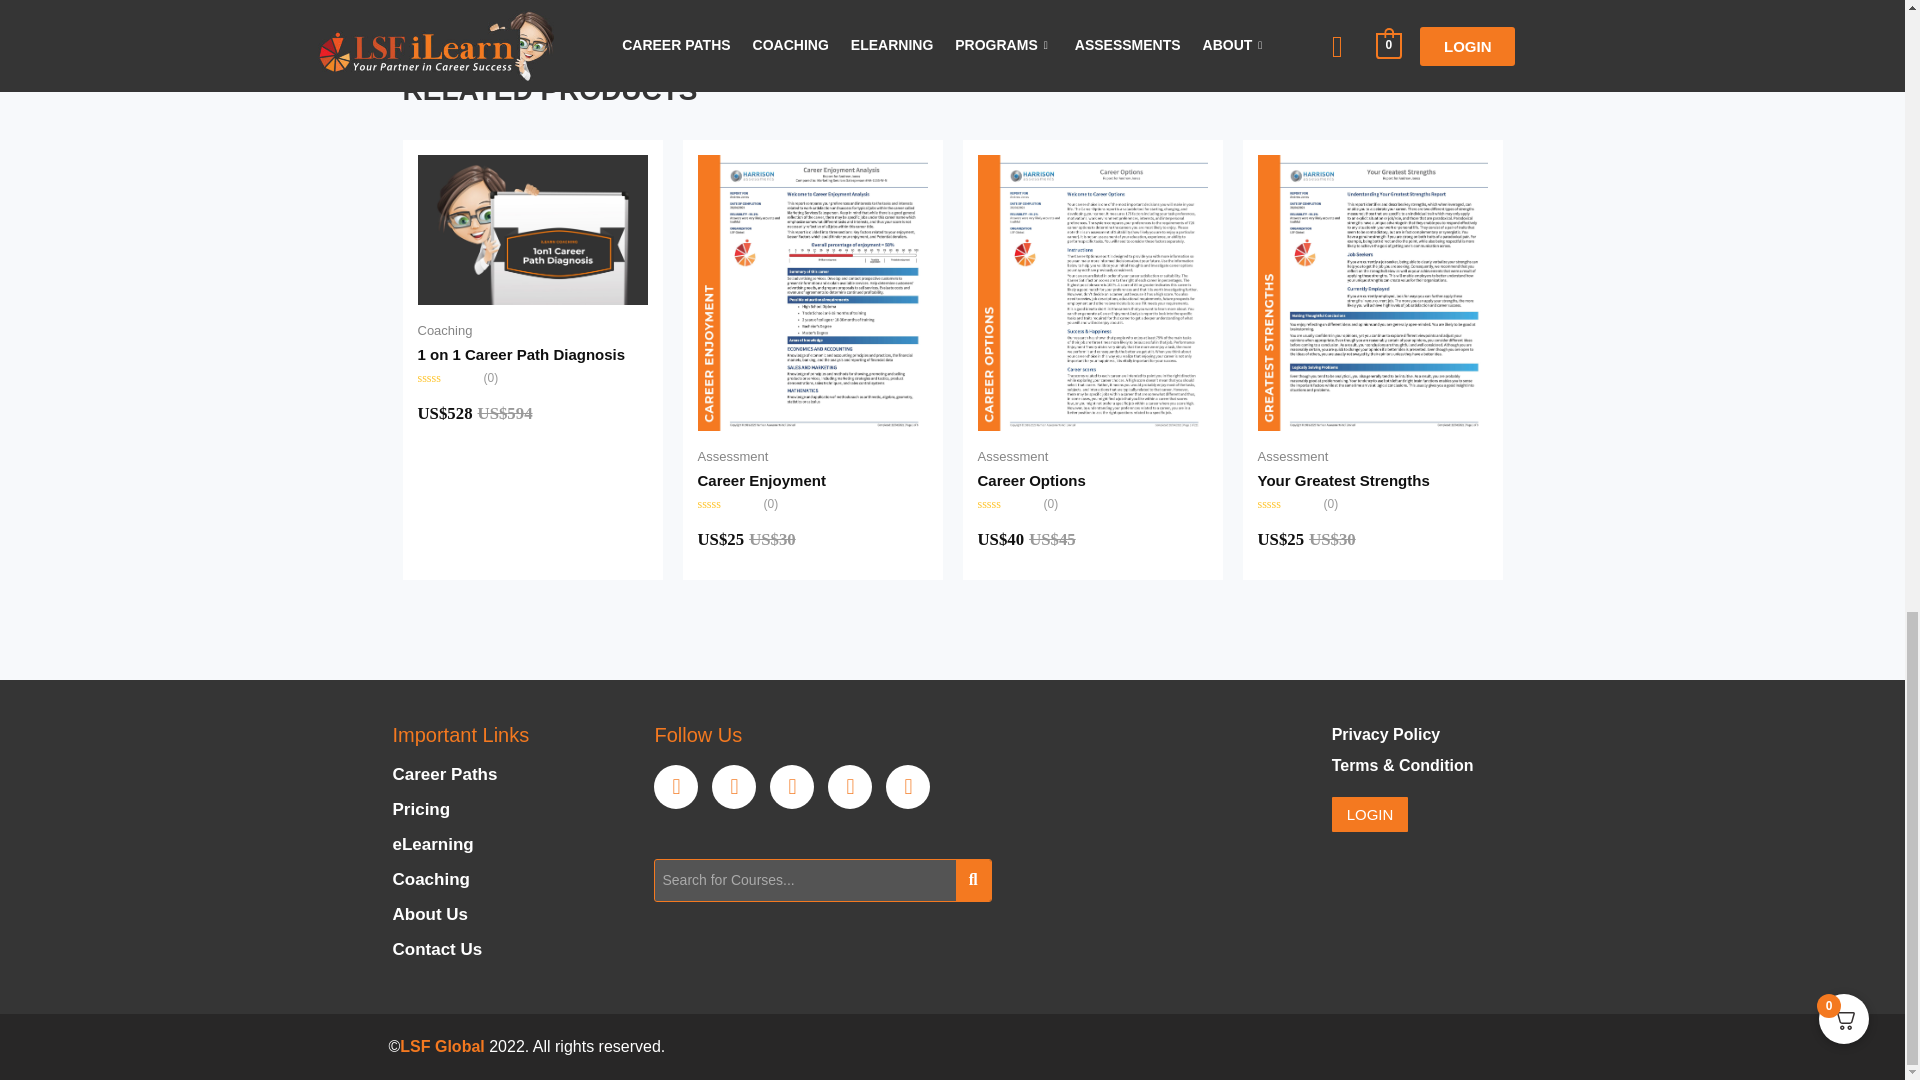 The width and height of the screenshot is (1920, 1080). What do you see at coordinates (734, 456) in the screenshot?
I see `Product Category` at bounding box center [734, 456].